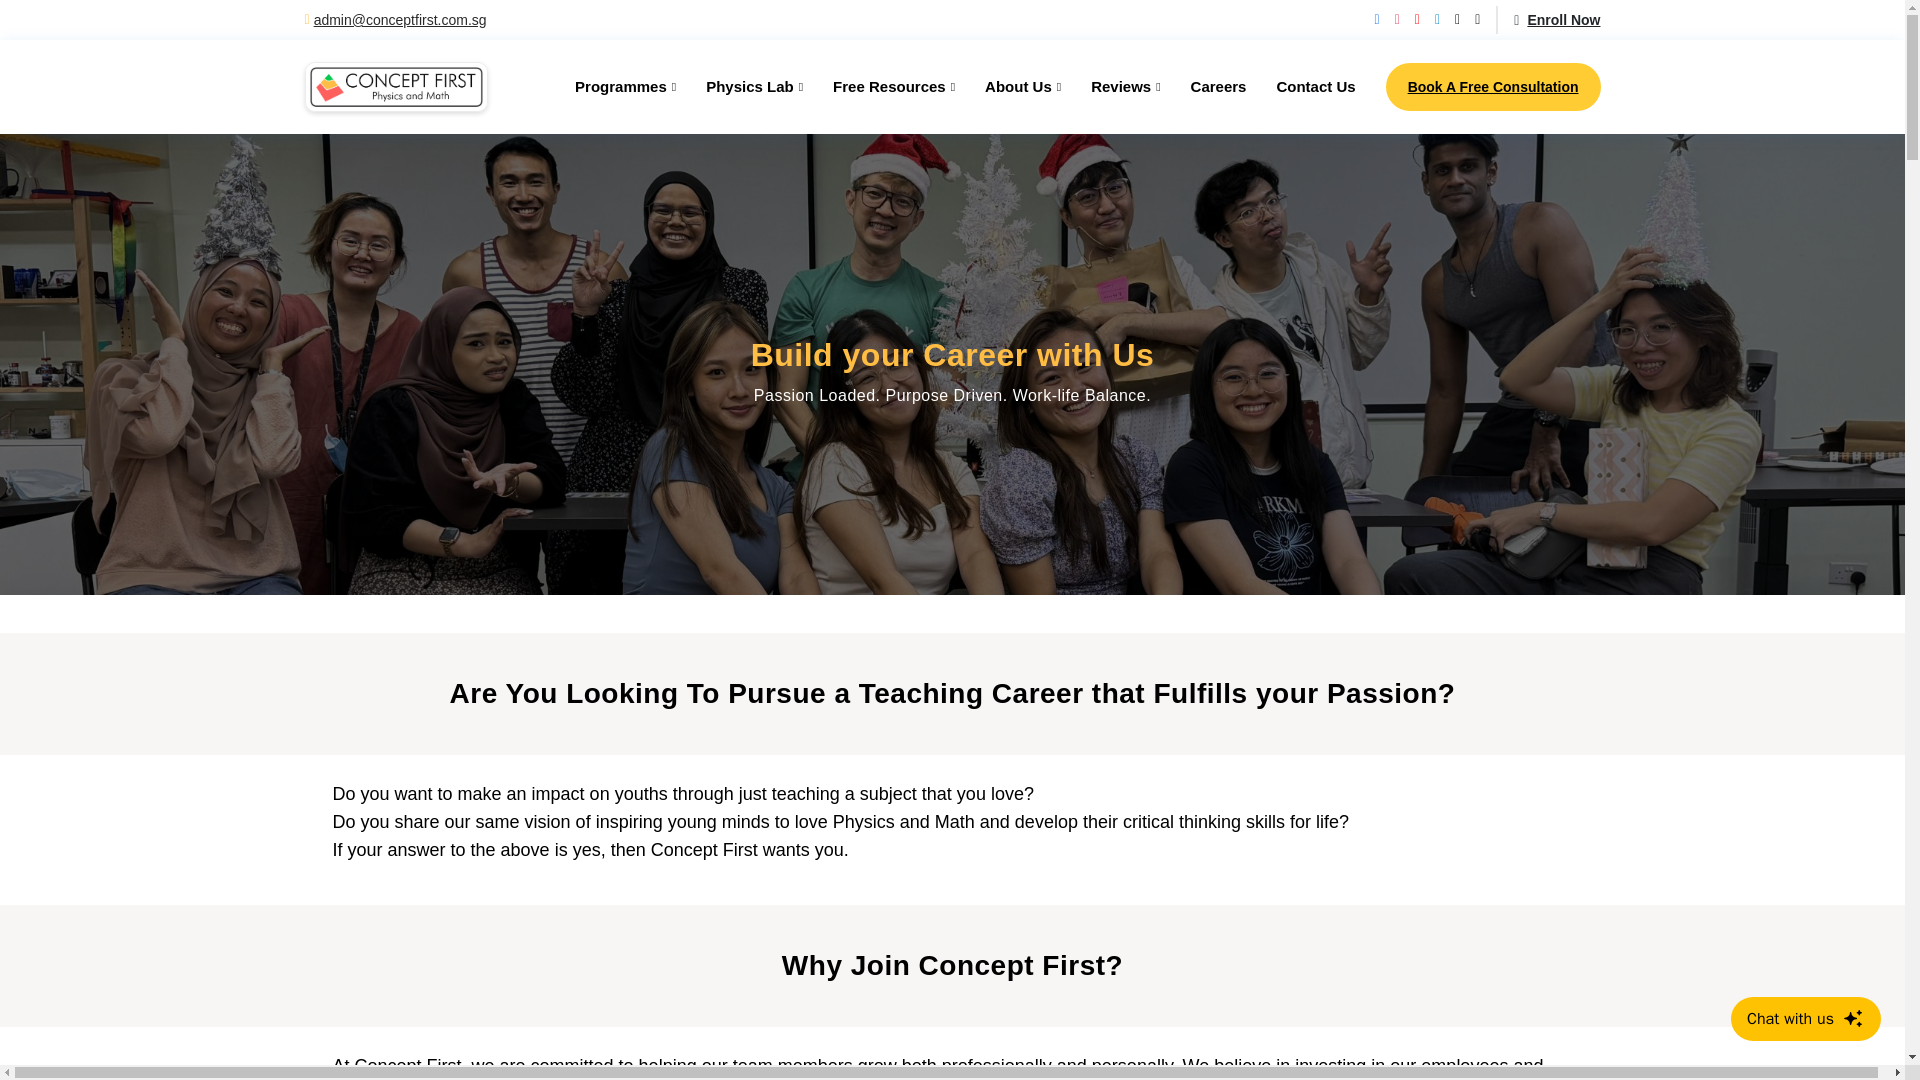 The width and height of the screenshot is (1920, 1080). What do you see at coordinates (1008, 86) in the screenshot?
I see `About Us` at bounding box center [1008, 86].